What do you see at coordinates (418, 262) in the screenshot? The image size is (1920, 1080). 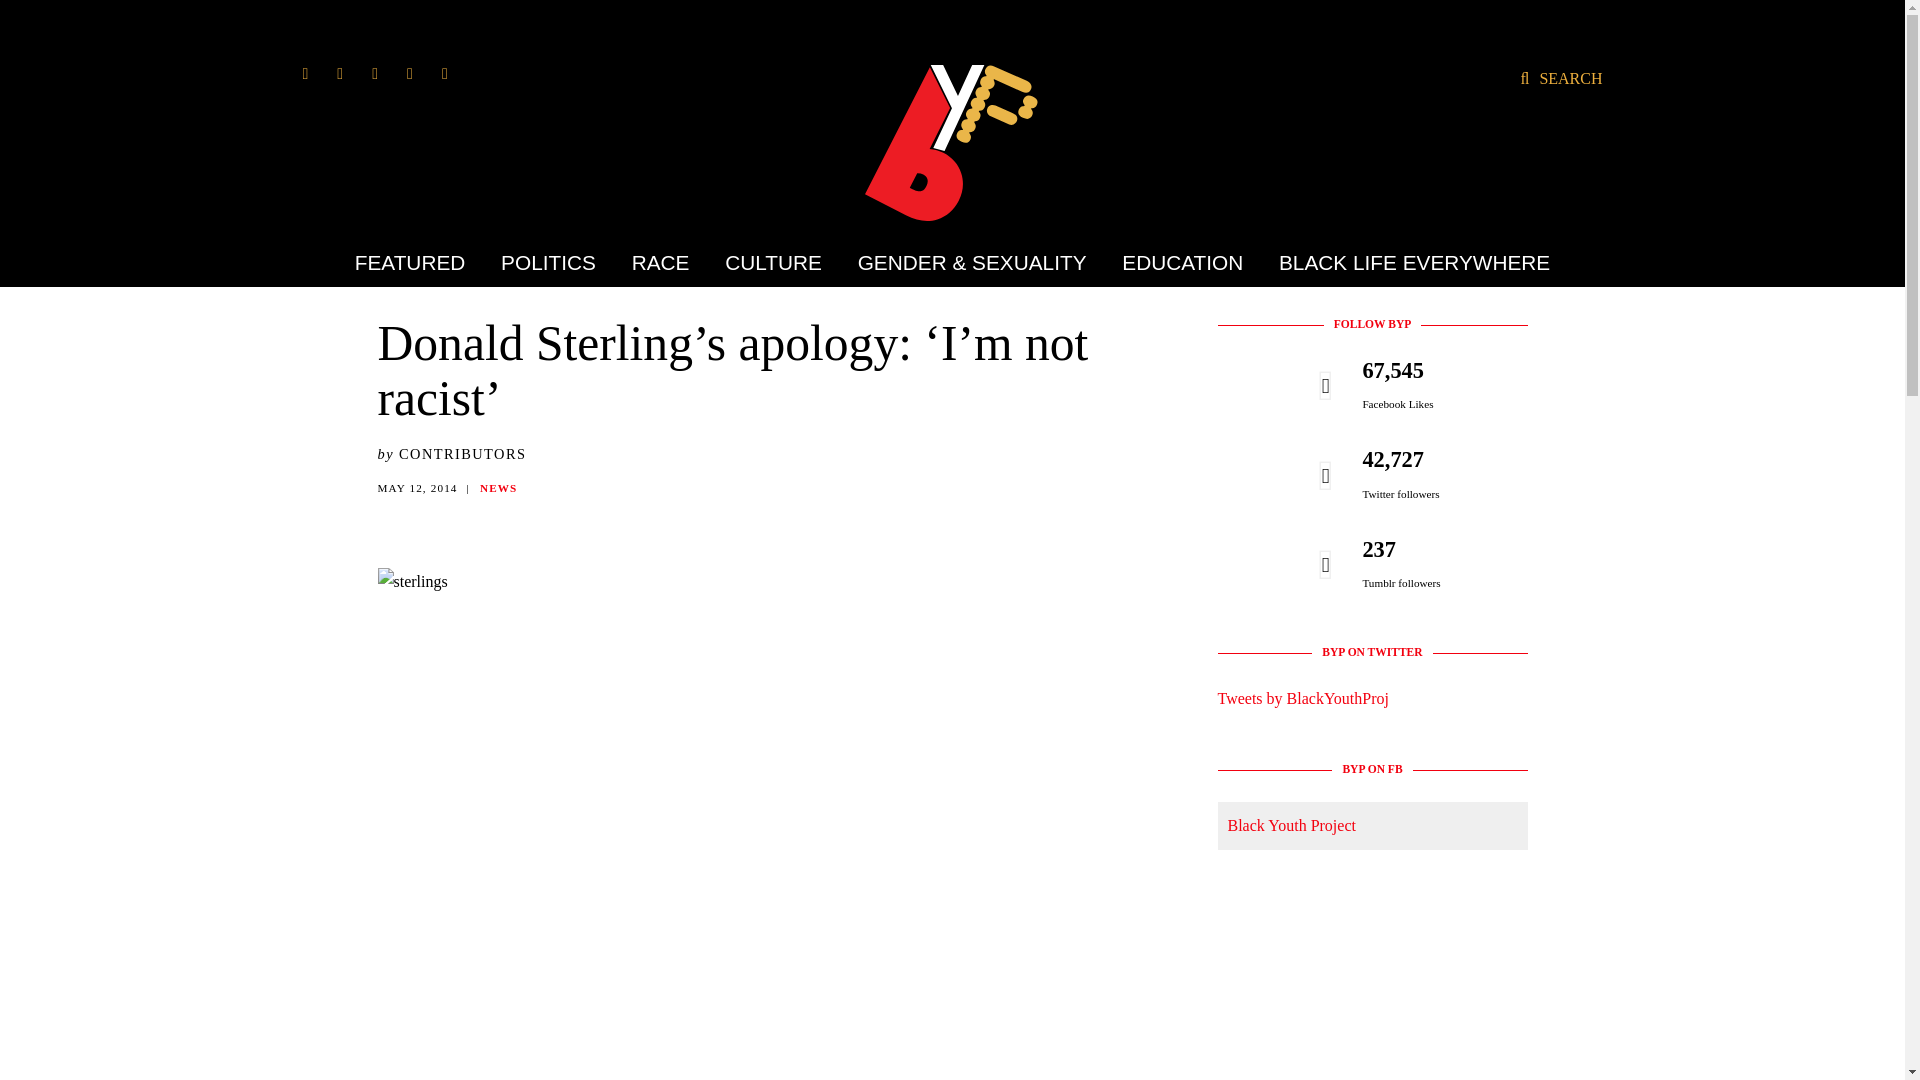 I see `FEATURED` at bounding box center [418, 262].